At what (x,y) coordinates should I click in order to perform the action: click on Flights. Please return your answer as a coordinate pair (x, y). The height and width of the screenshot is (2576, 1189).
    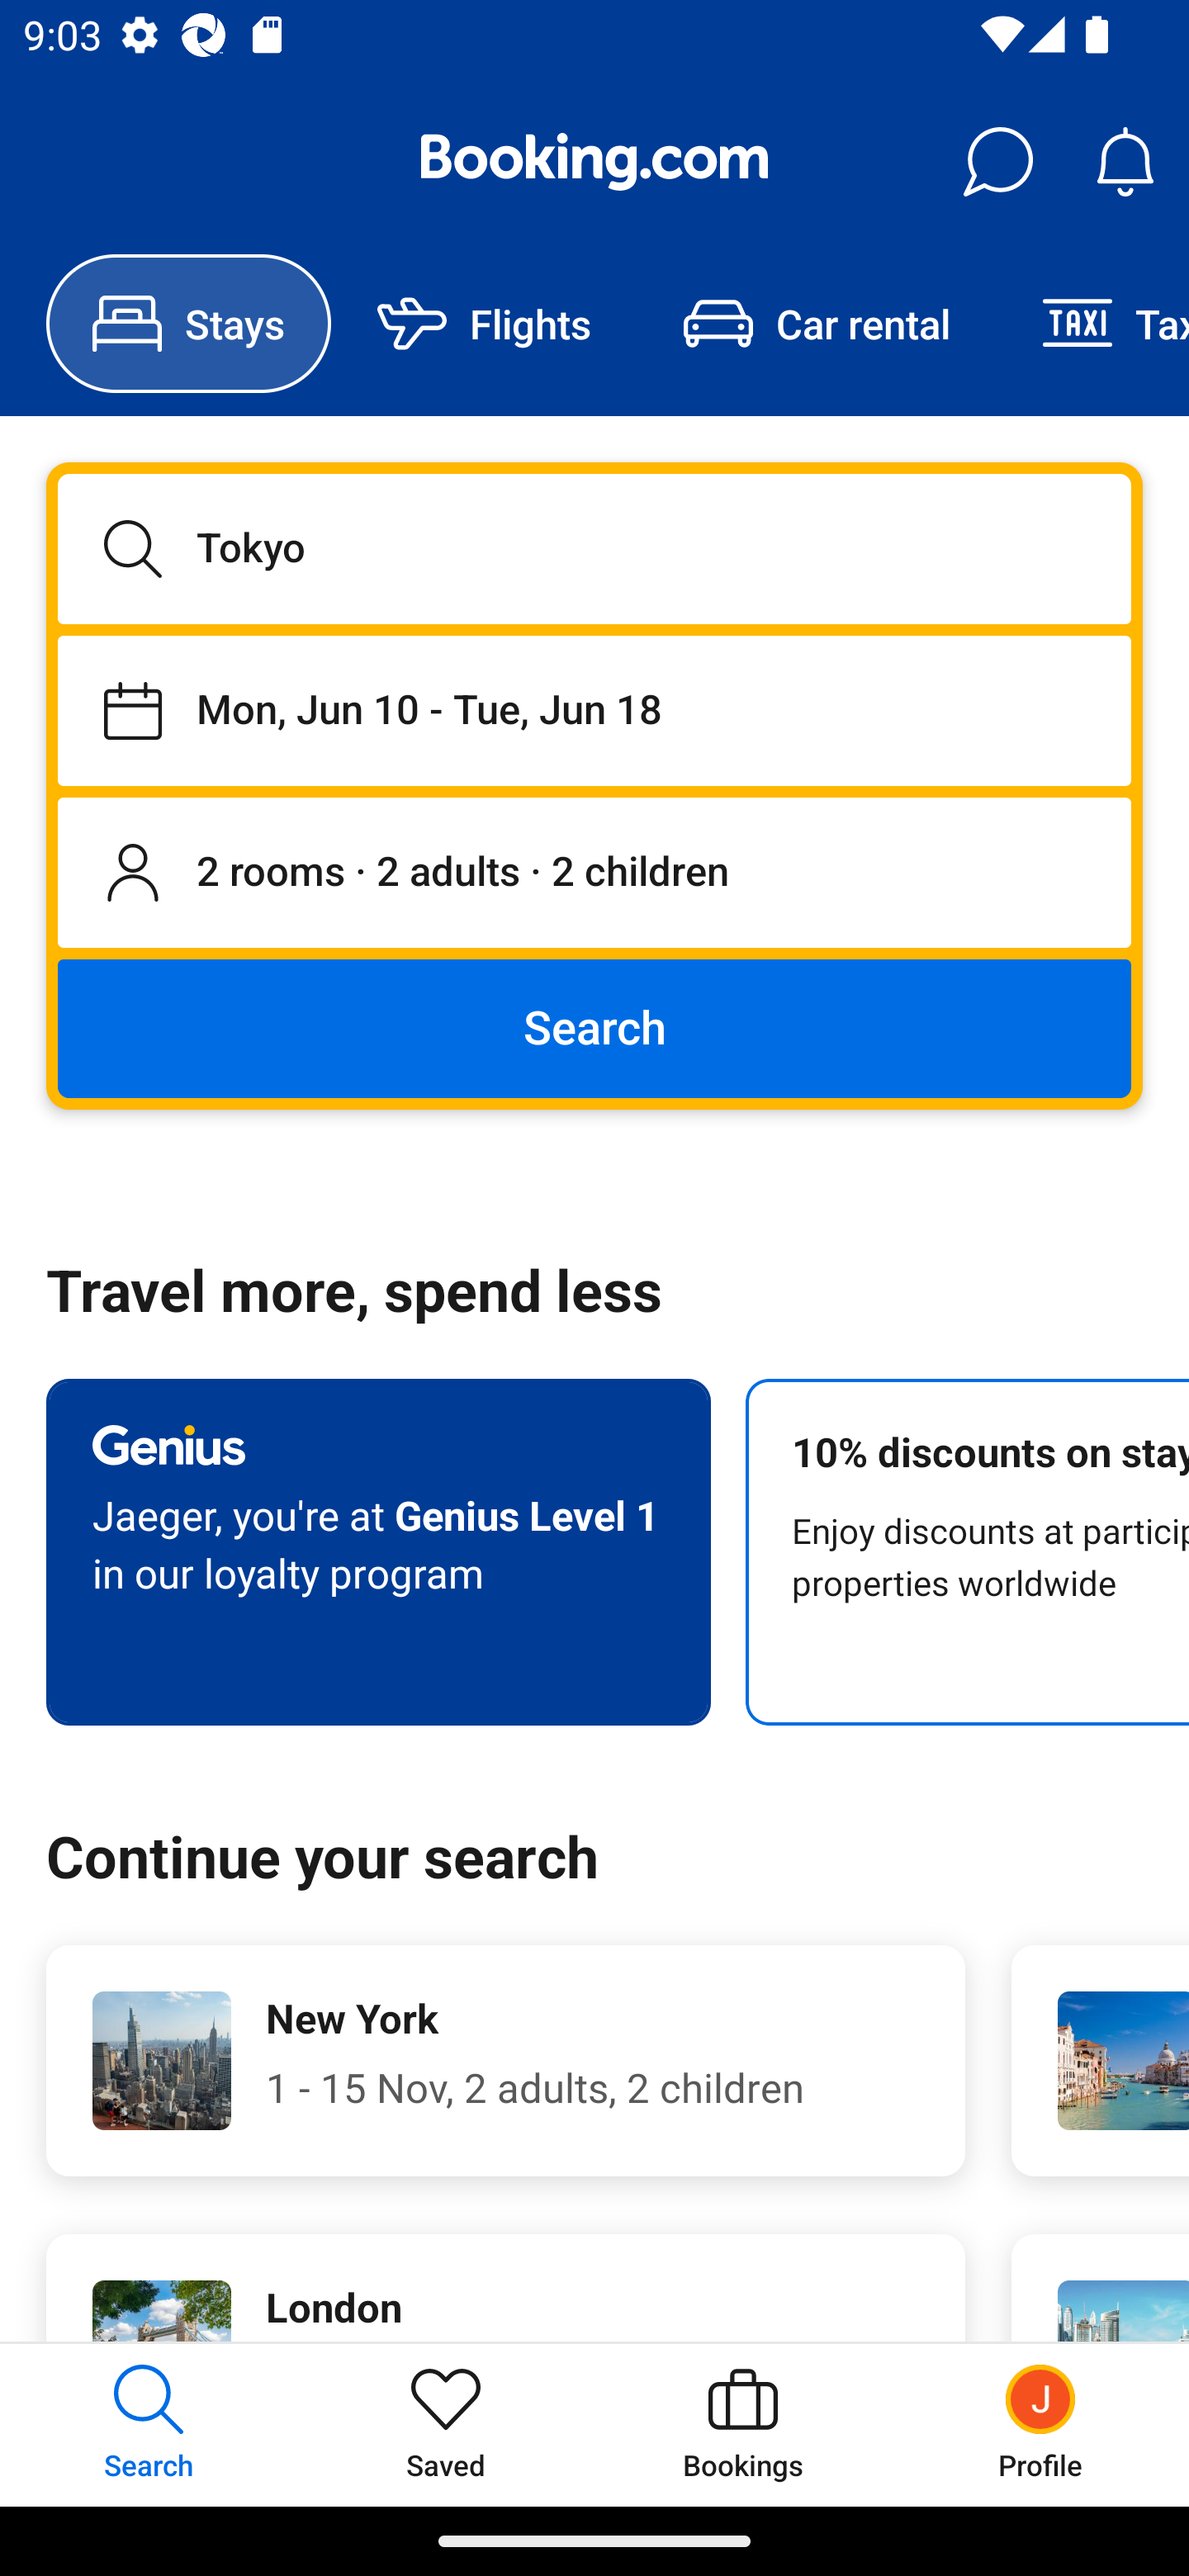
    Looking at the image, I should click on (484, 324).